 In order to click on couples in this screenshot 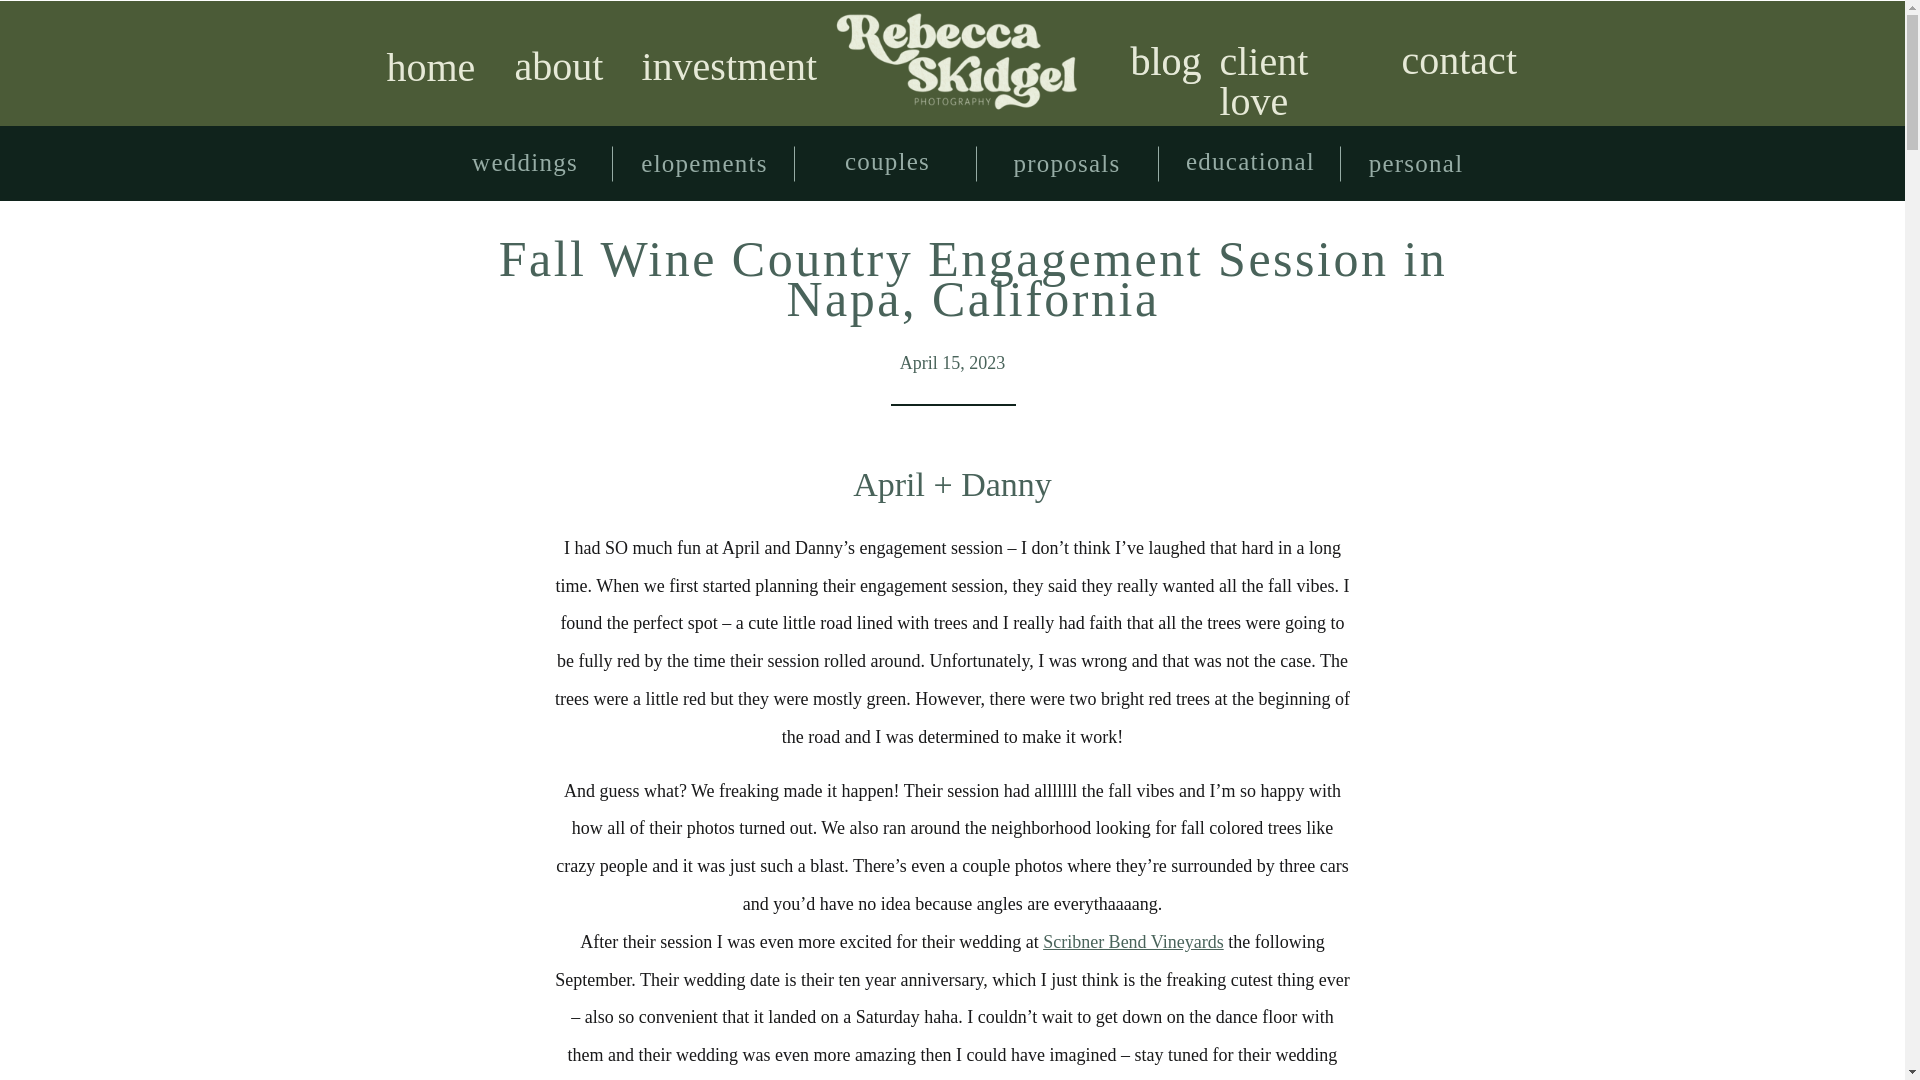, I will do `click(888, 164)`.